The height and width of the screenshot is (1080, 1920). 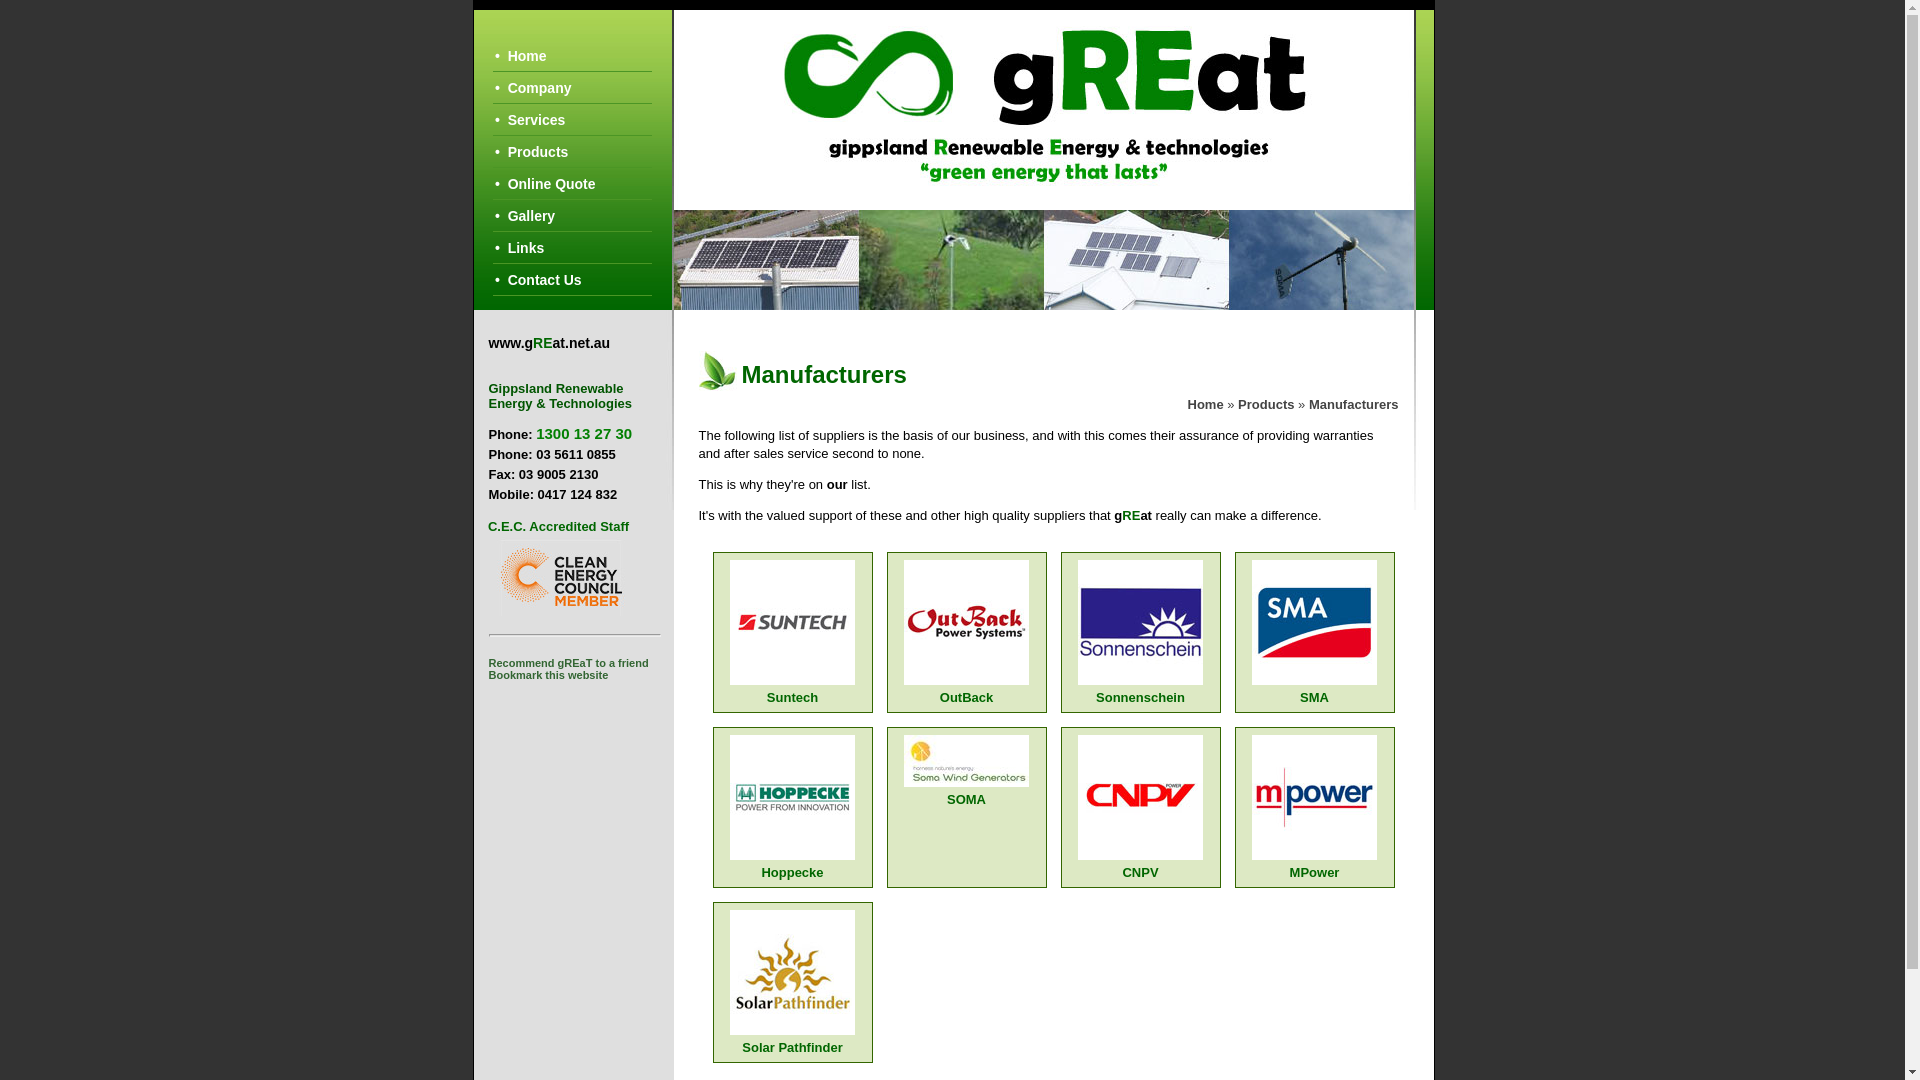 What do you see at coordinates (568, 663) in the screenshot?
I see `Recommend gREaT to a friend` at bounding box center [568, 663].